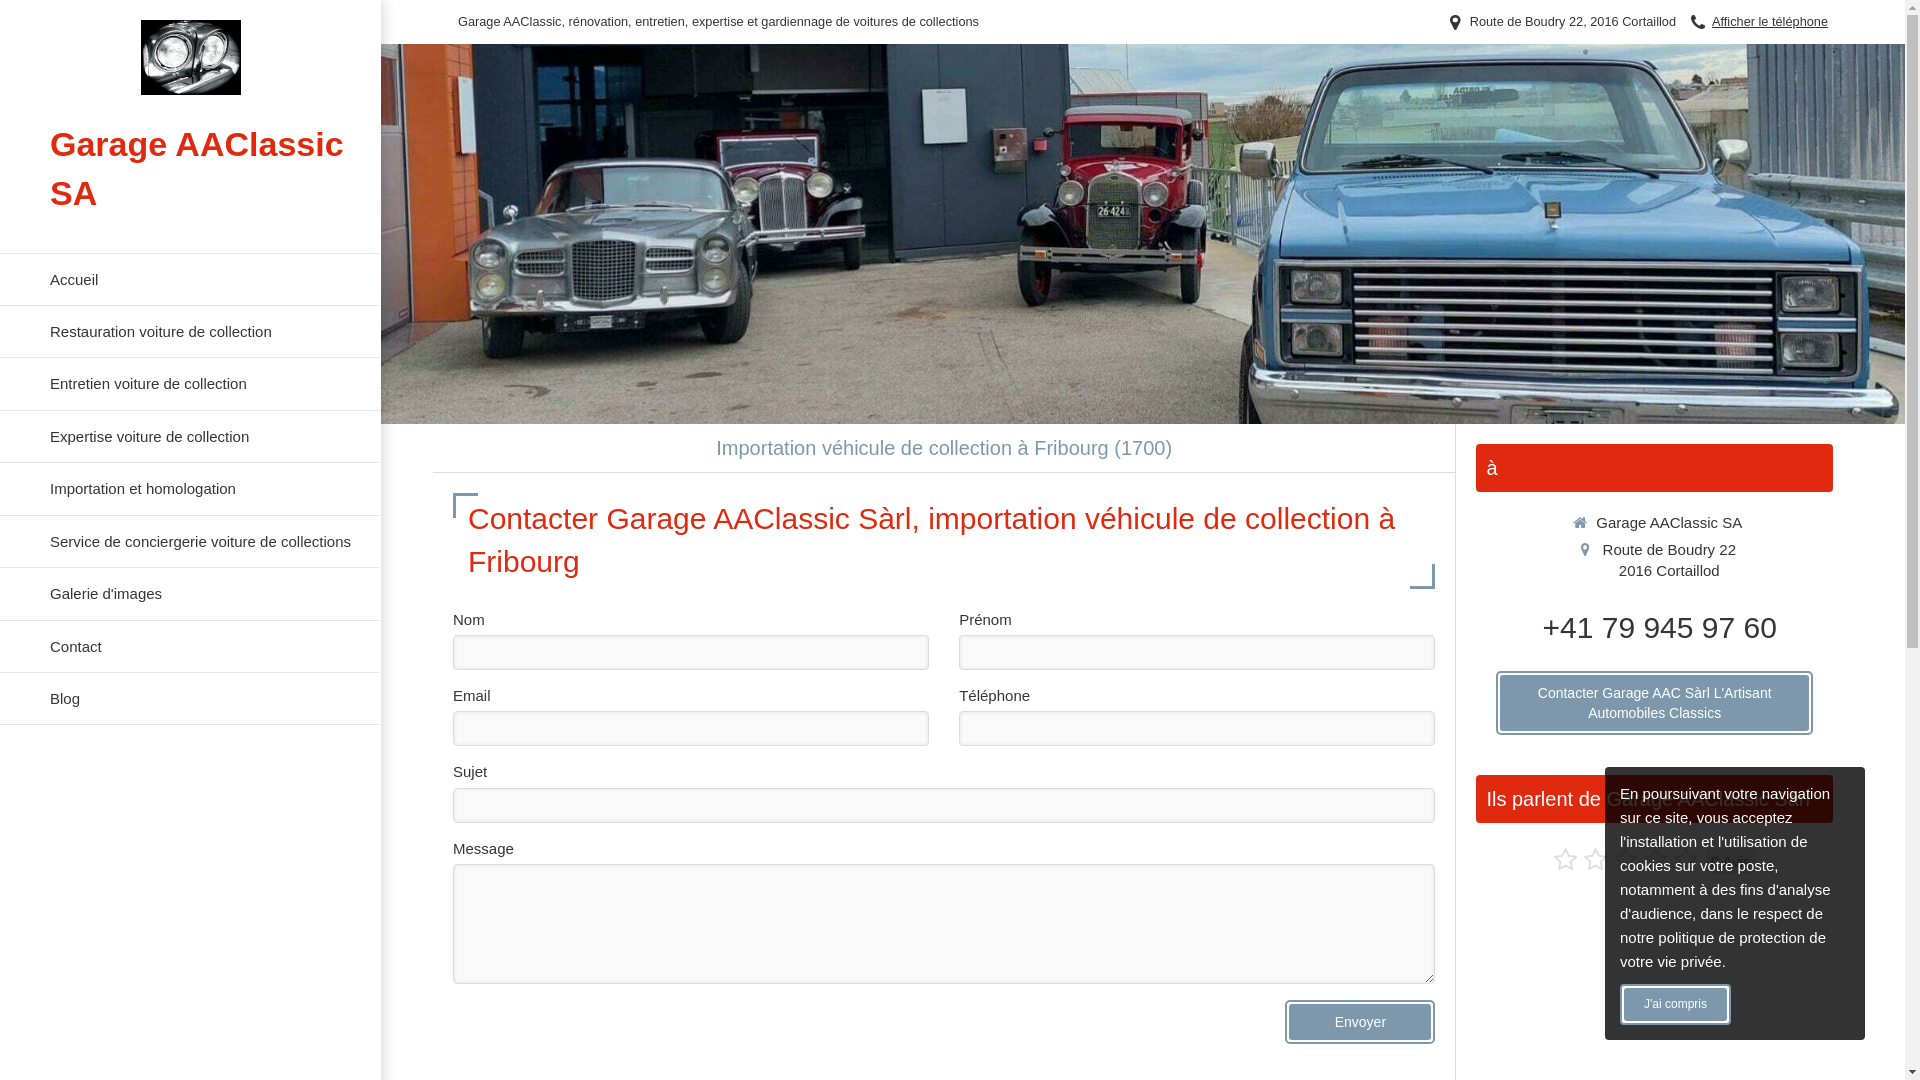 The height and width of the screenshot is (1080, 1920). What do you see at coordinates (190, 646) in the screenshot?
I see `Contact` at bounding box center [190, 646].